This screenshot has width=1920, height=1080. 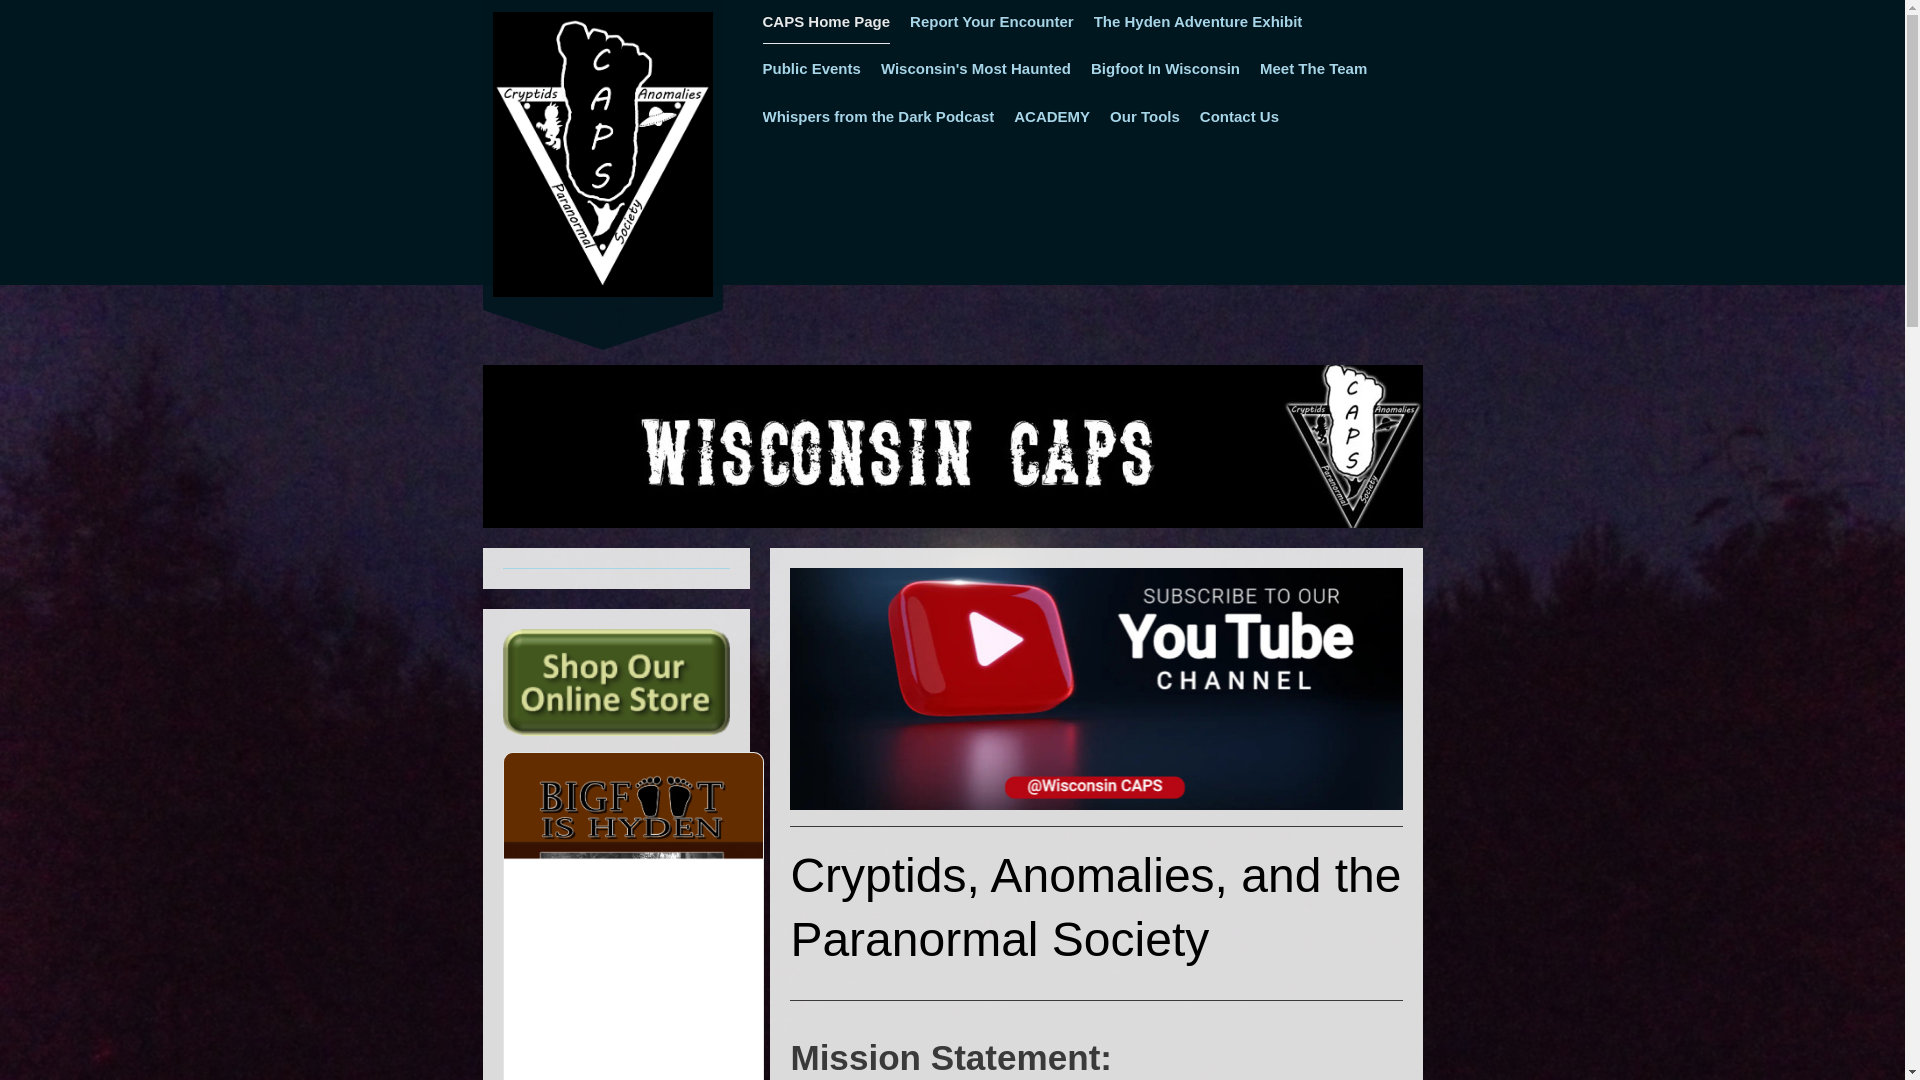 I want to click on The Hyden Adventure Exhibit, so click(x=1198, y=22).